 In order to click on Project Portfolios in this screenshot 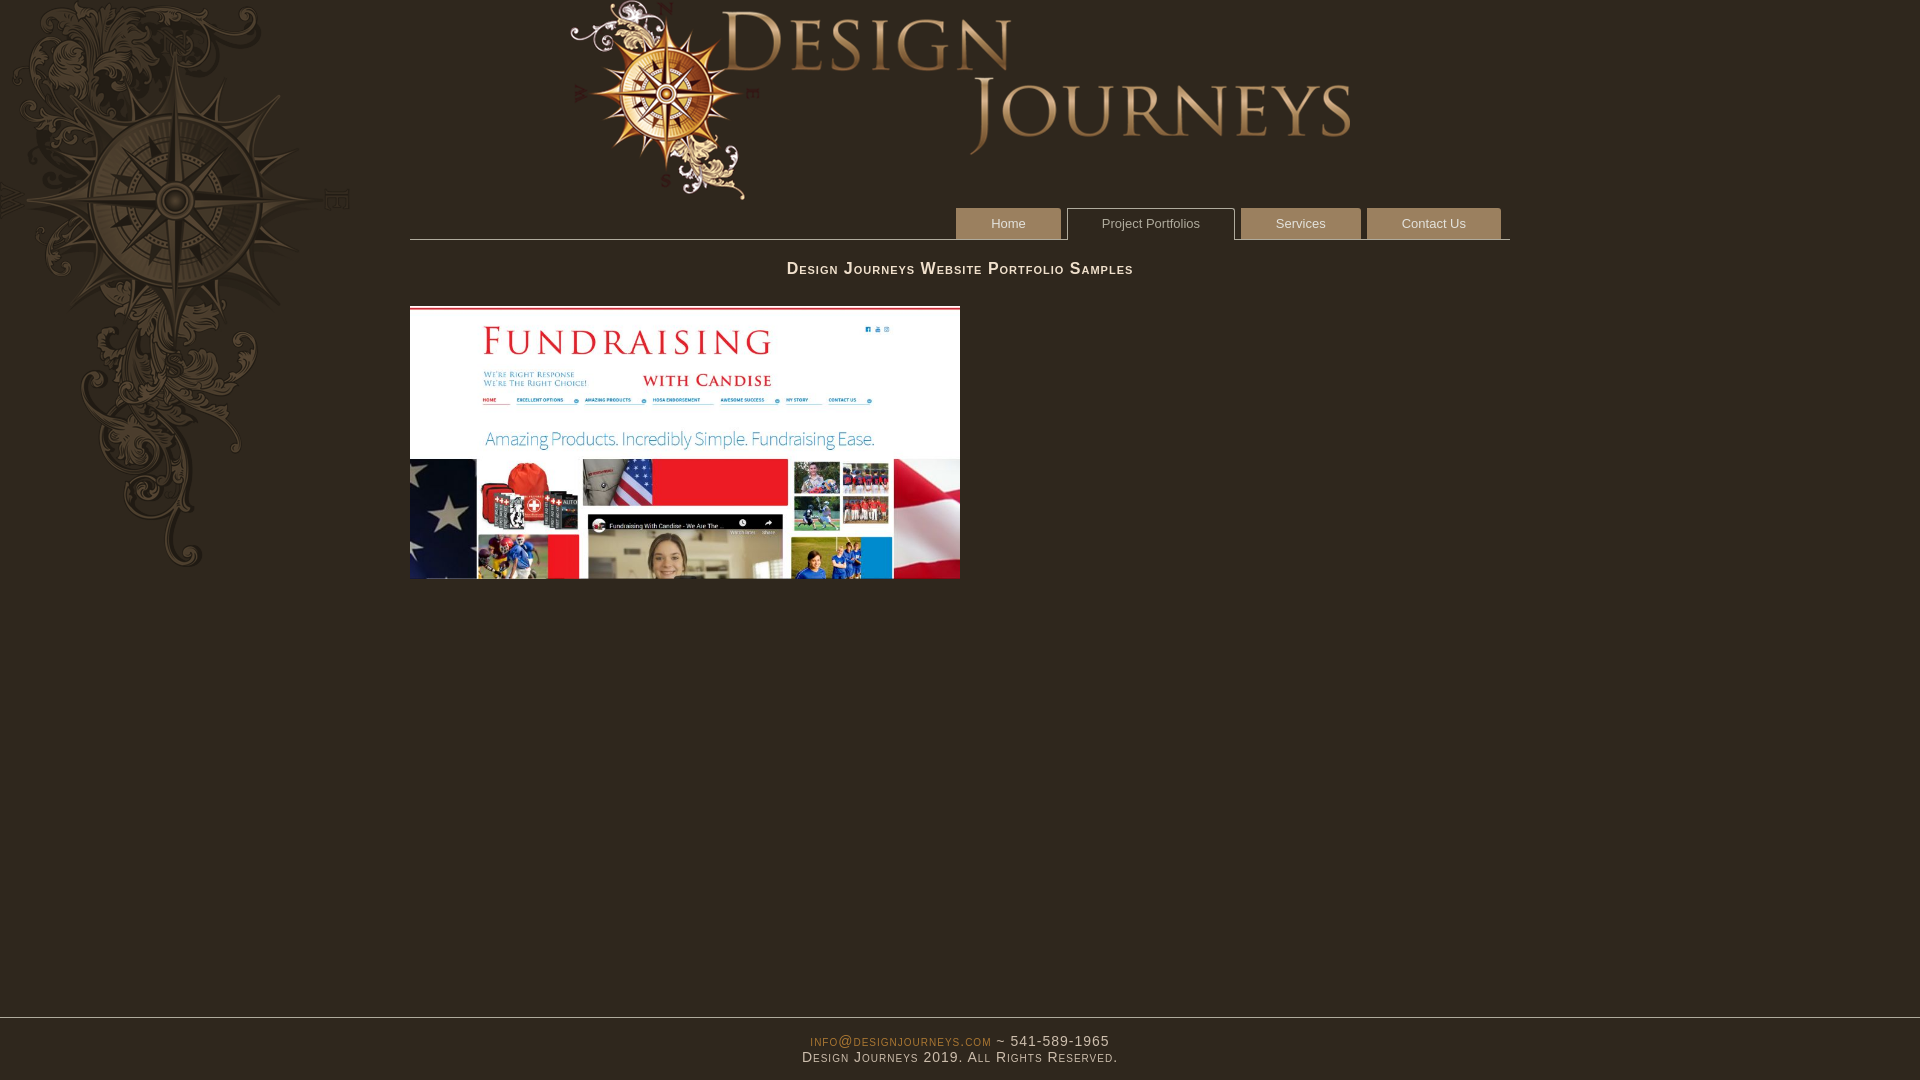, I will do `click(1150, 224)`.